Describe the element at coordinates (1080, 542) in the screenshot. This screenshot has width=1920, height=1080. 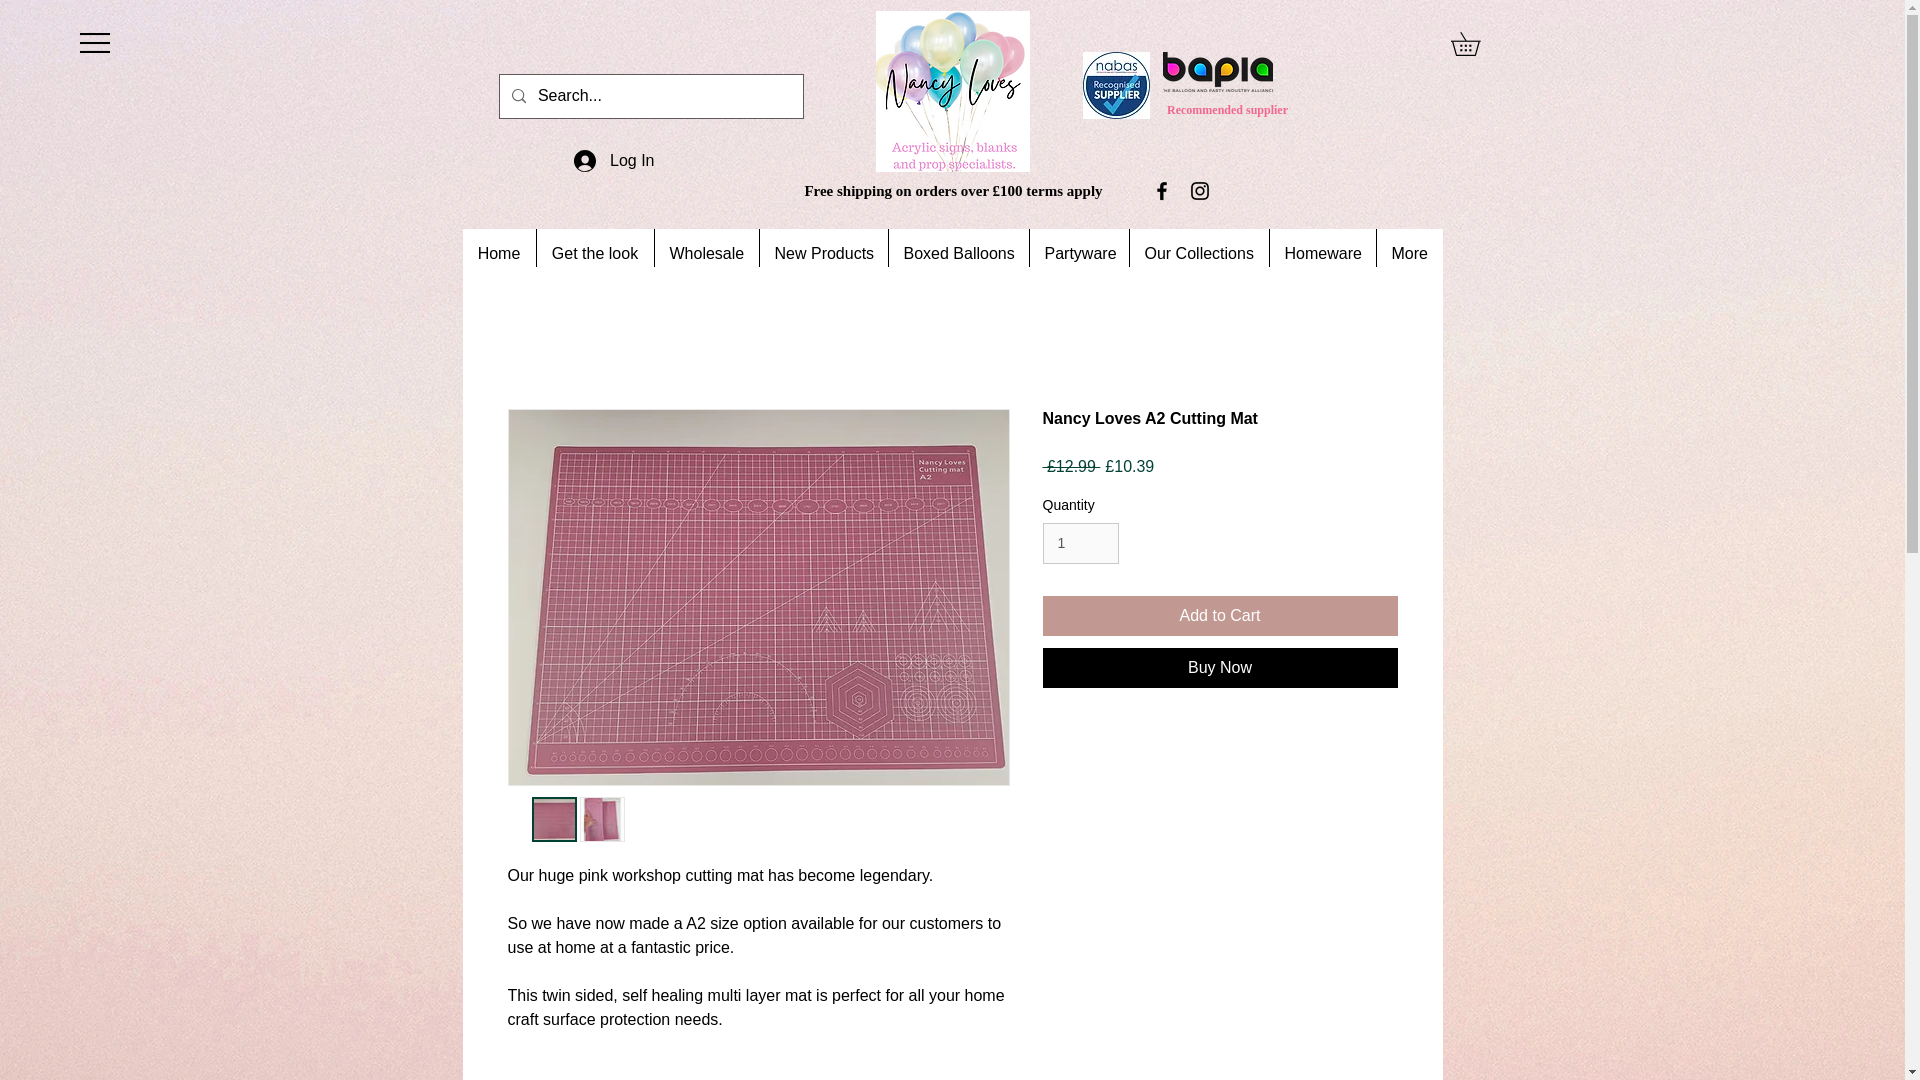
I see `1` at that location.